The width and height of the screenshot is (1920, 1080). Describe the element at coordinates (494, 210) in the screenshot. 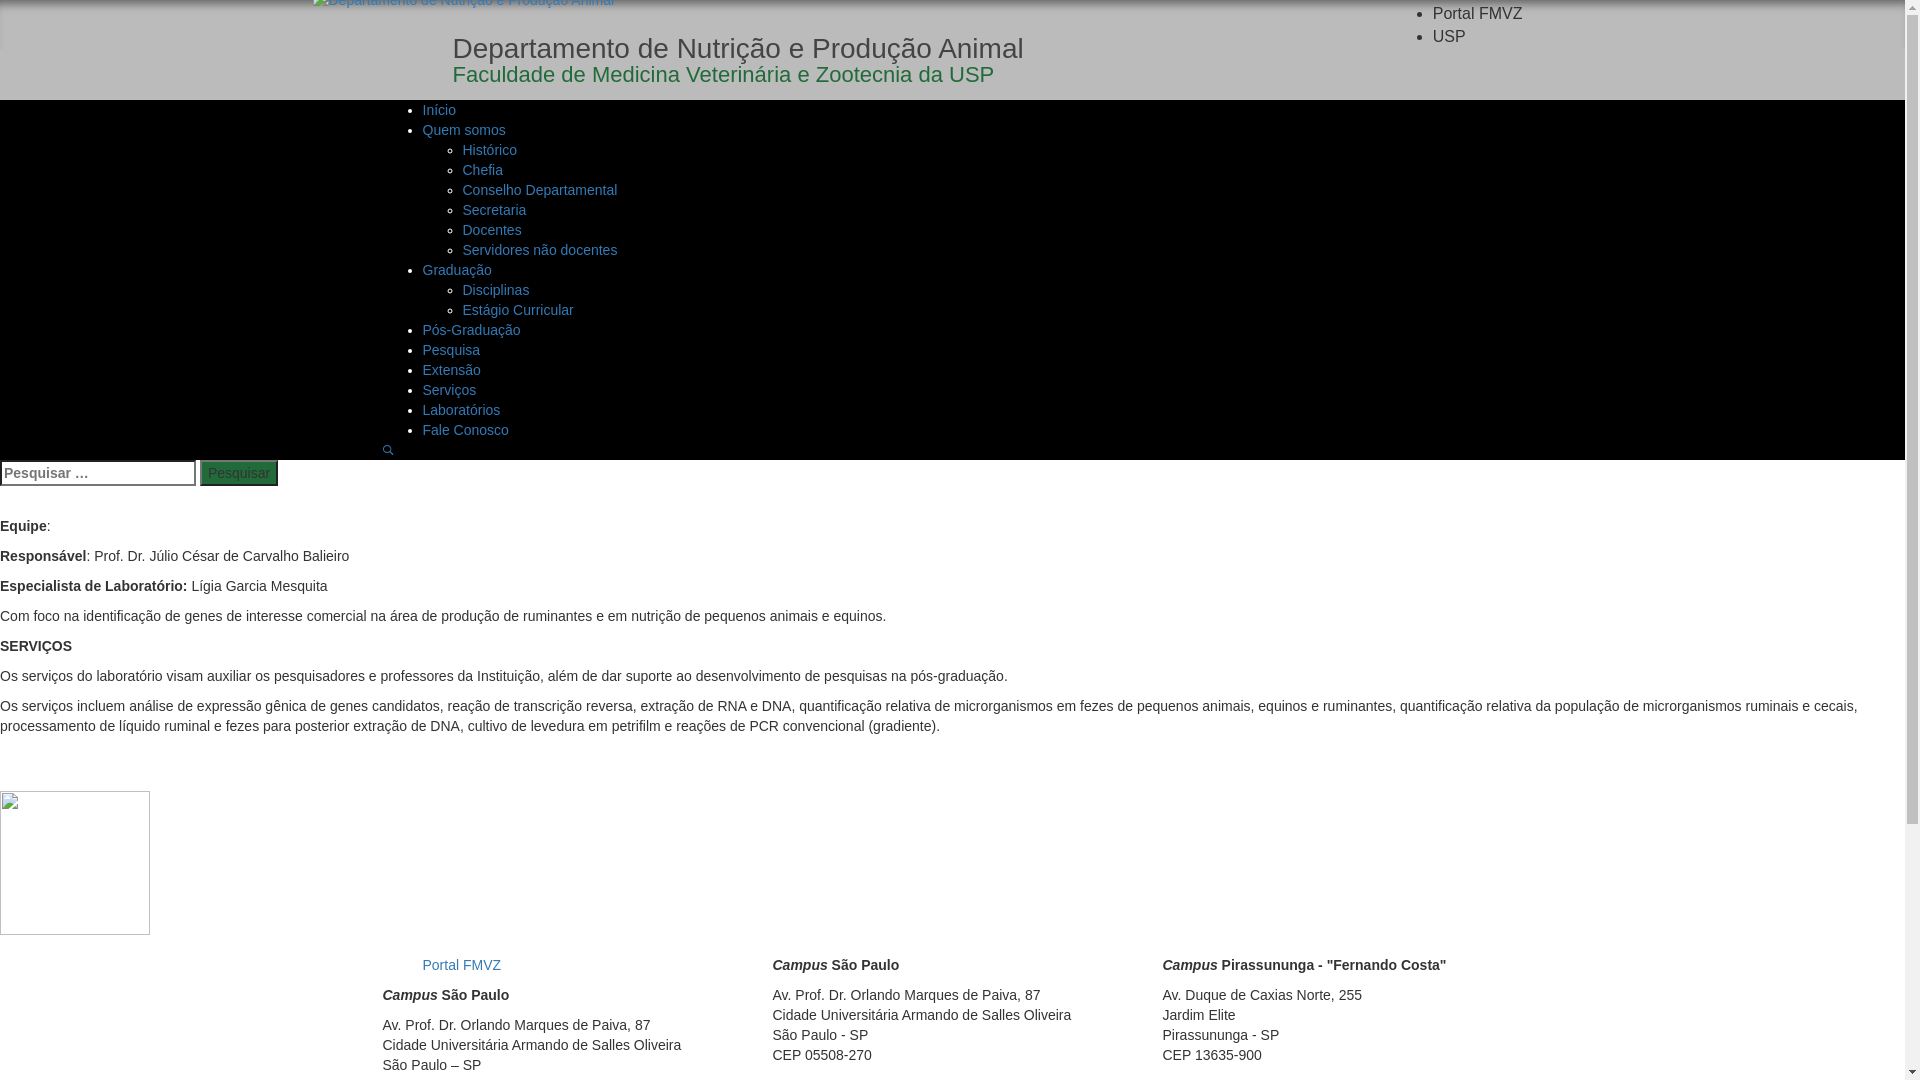

I see `Secretaria` at that location.